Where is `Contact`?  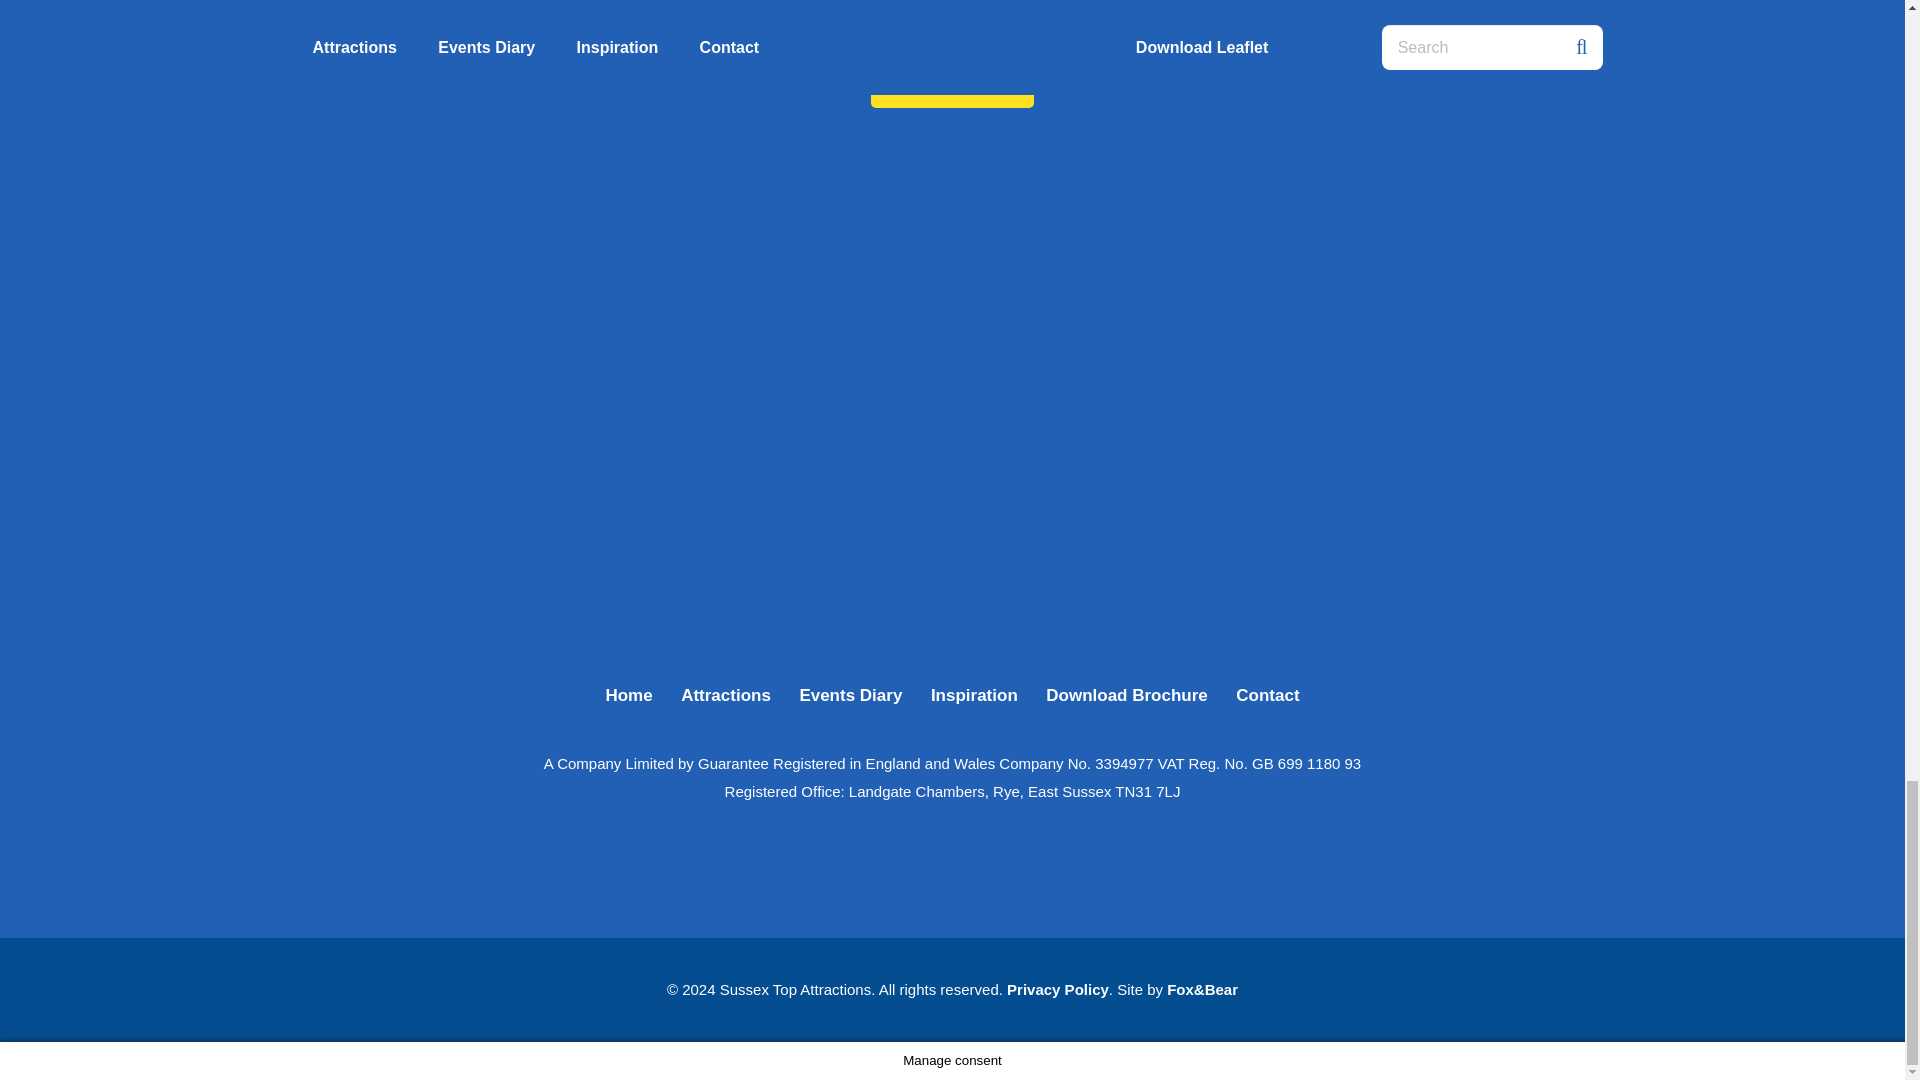 Contact is located at coordinates (1268, 695).